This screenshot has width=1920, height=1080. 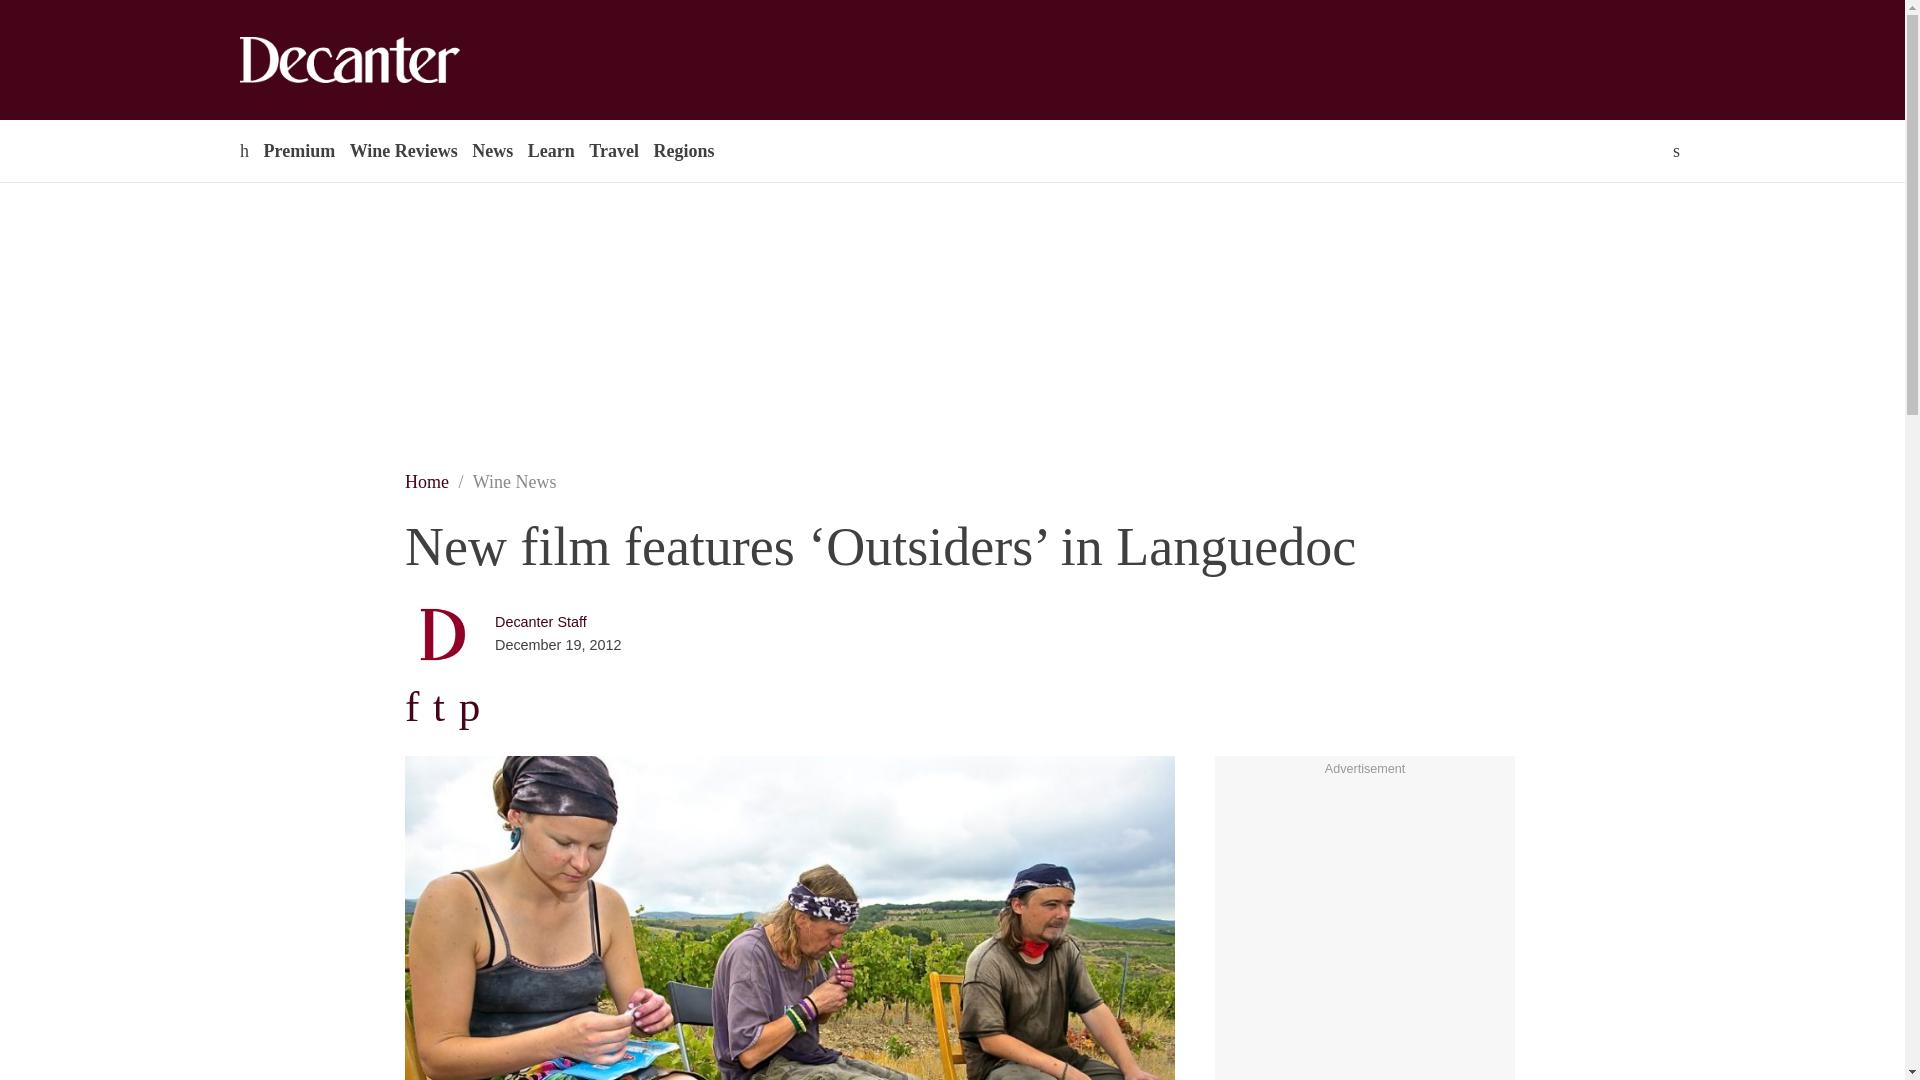 I want to click on Wine Reviews, so click(x=404, y=150).